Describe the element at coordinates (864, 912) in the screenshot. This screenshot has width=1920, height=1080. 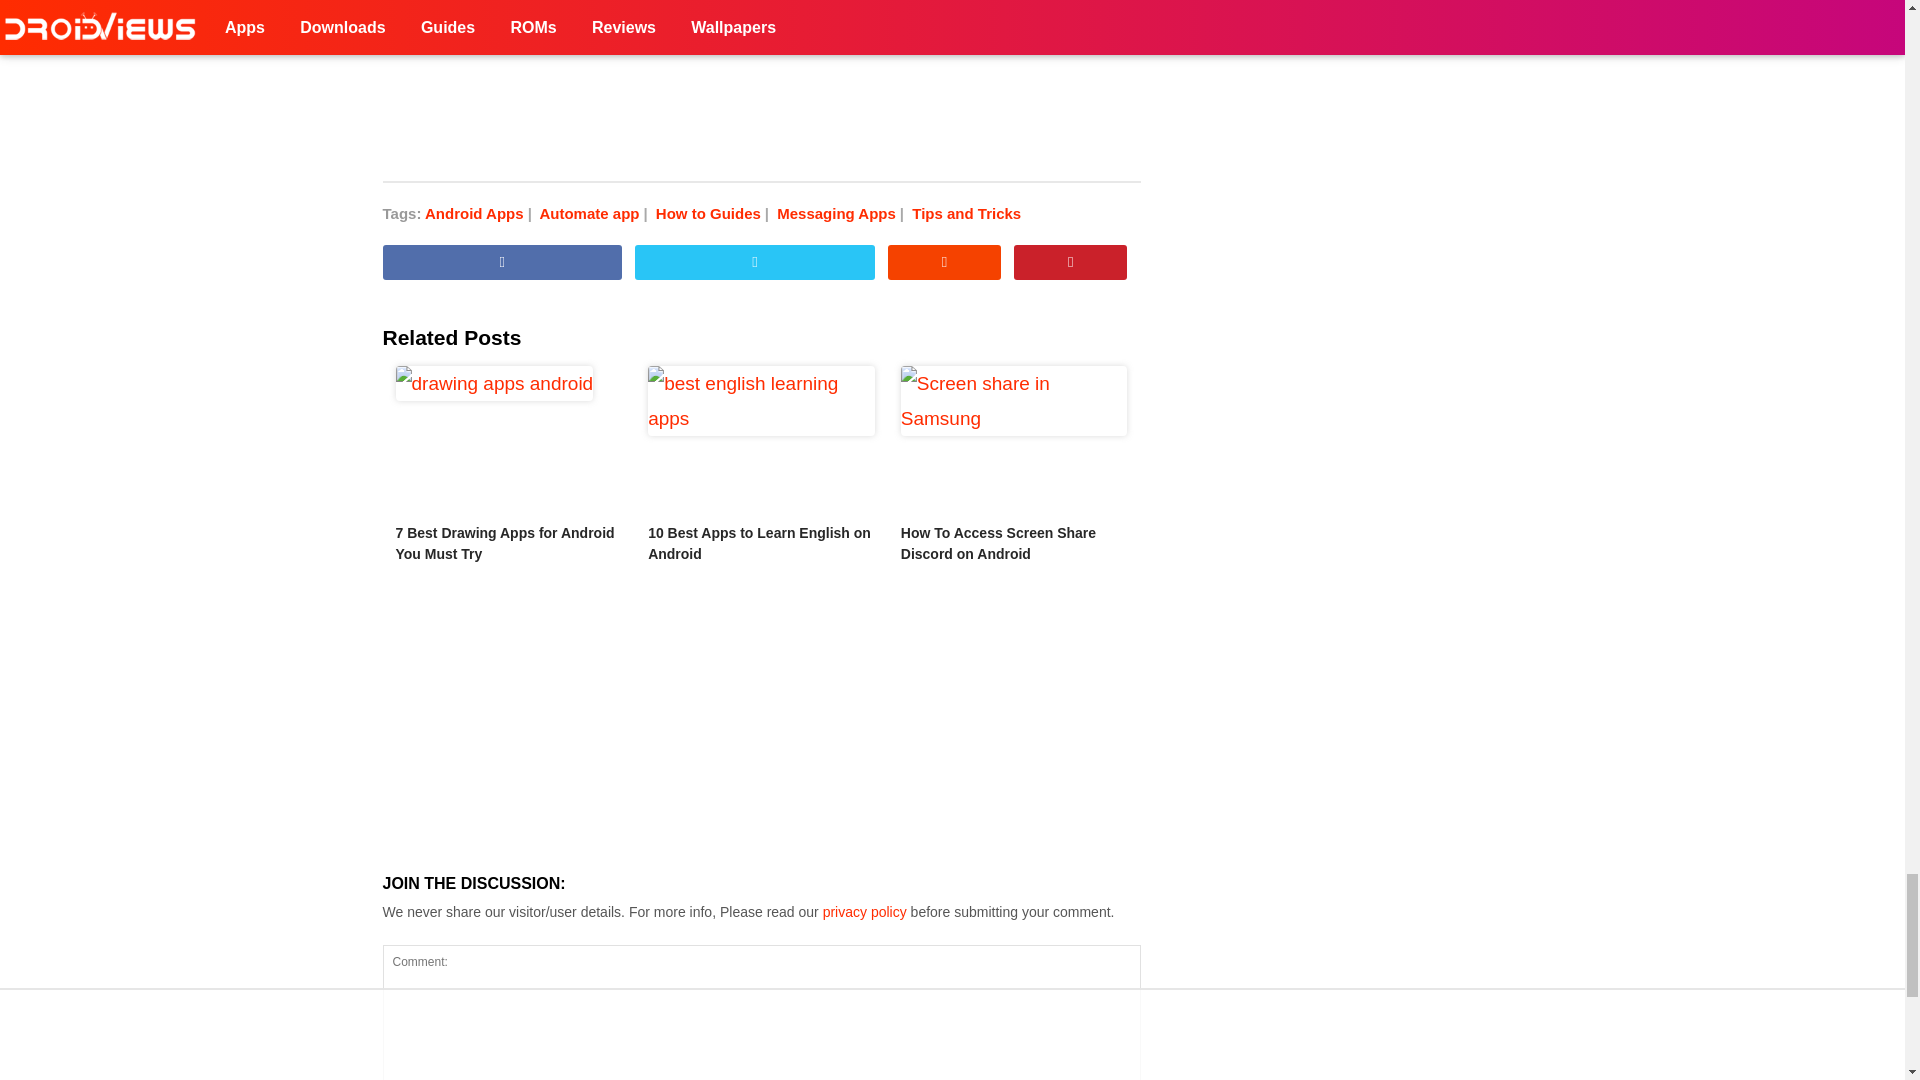
I see `comment-policy-title` at that location.